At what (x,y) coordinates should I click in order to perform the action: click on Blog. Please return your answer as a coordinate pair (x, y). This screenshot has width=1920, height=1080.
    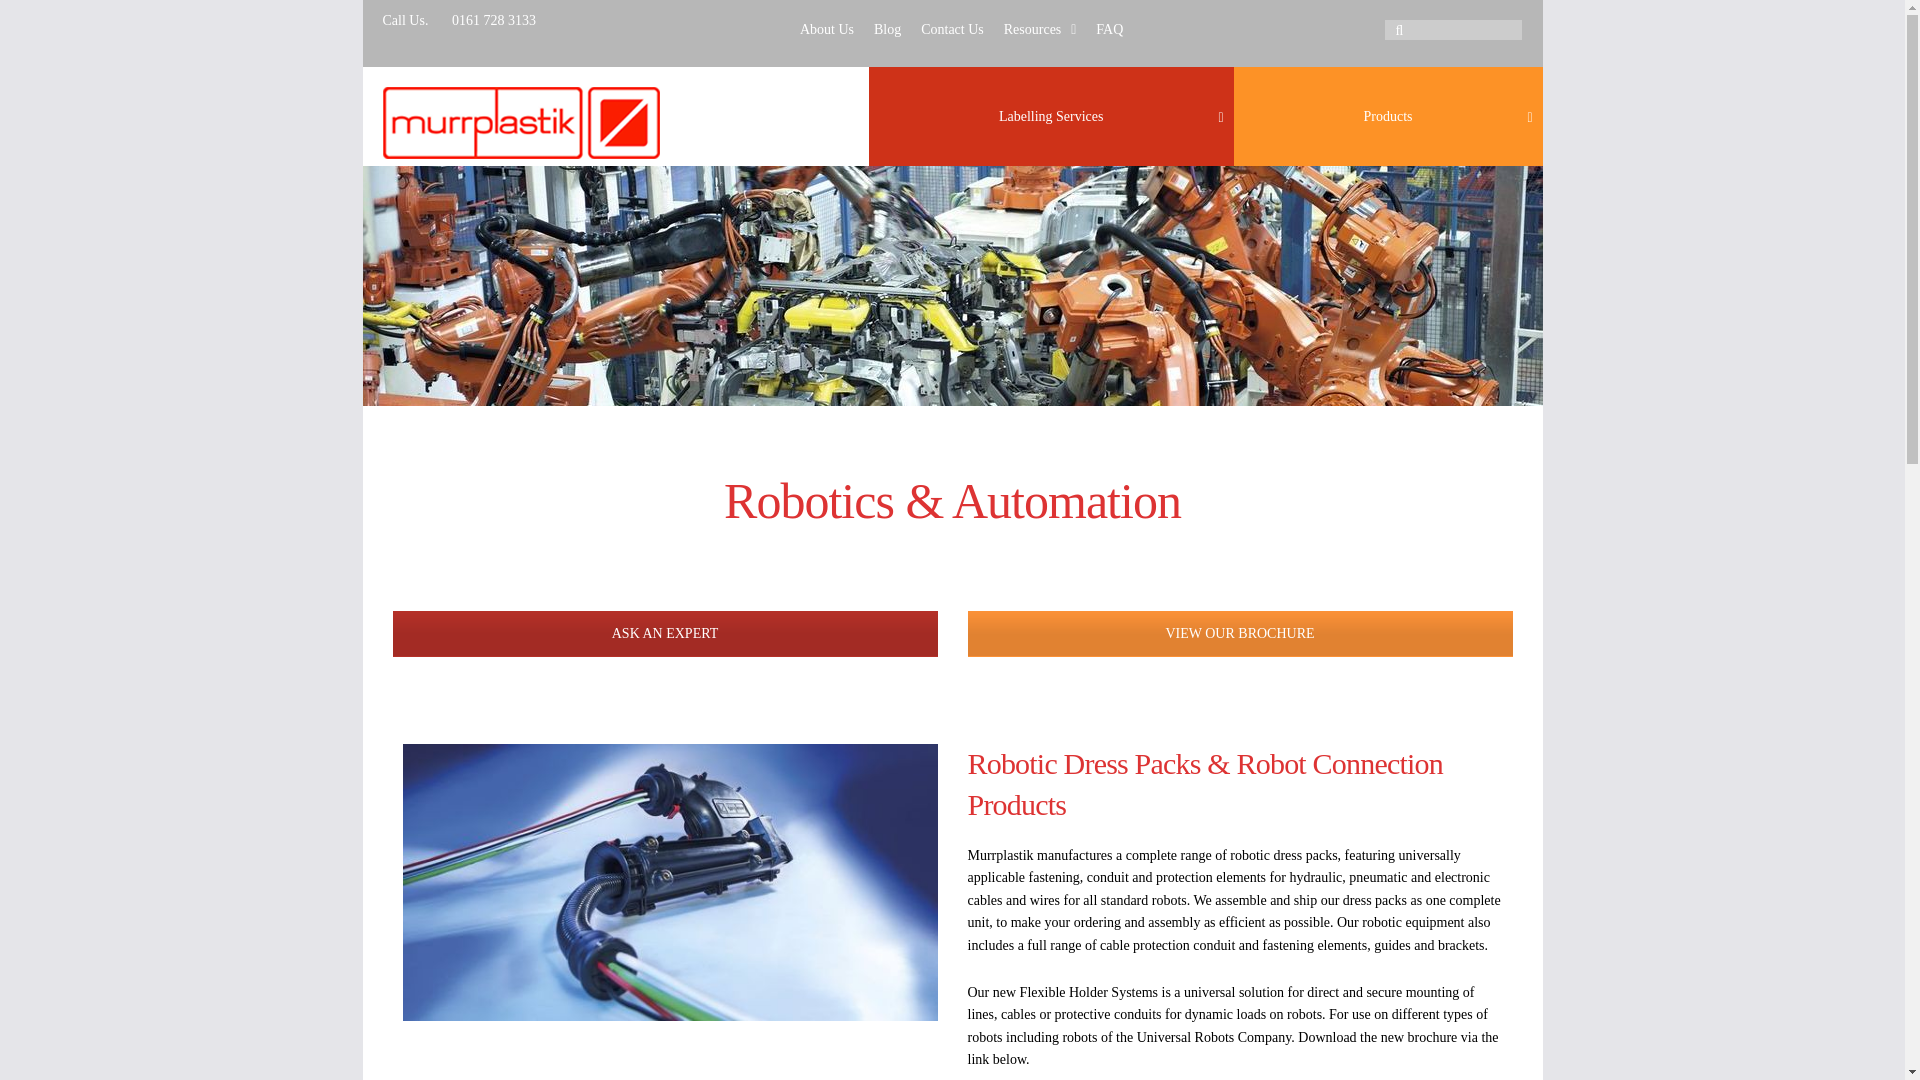
    Looking at the image, I should click on (1109, 28).